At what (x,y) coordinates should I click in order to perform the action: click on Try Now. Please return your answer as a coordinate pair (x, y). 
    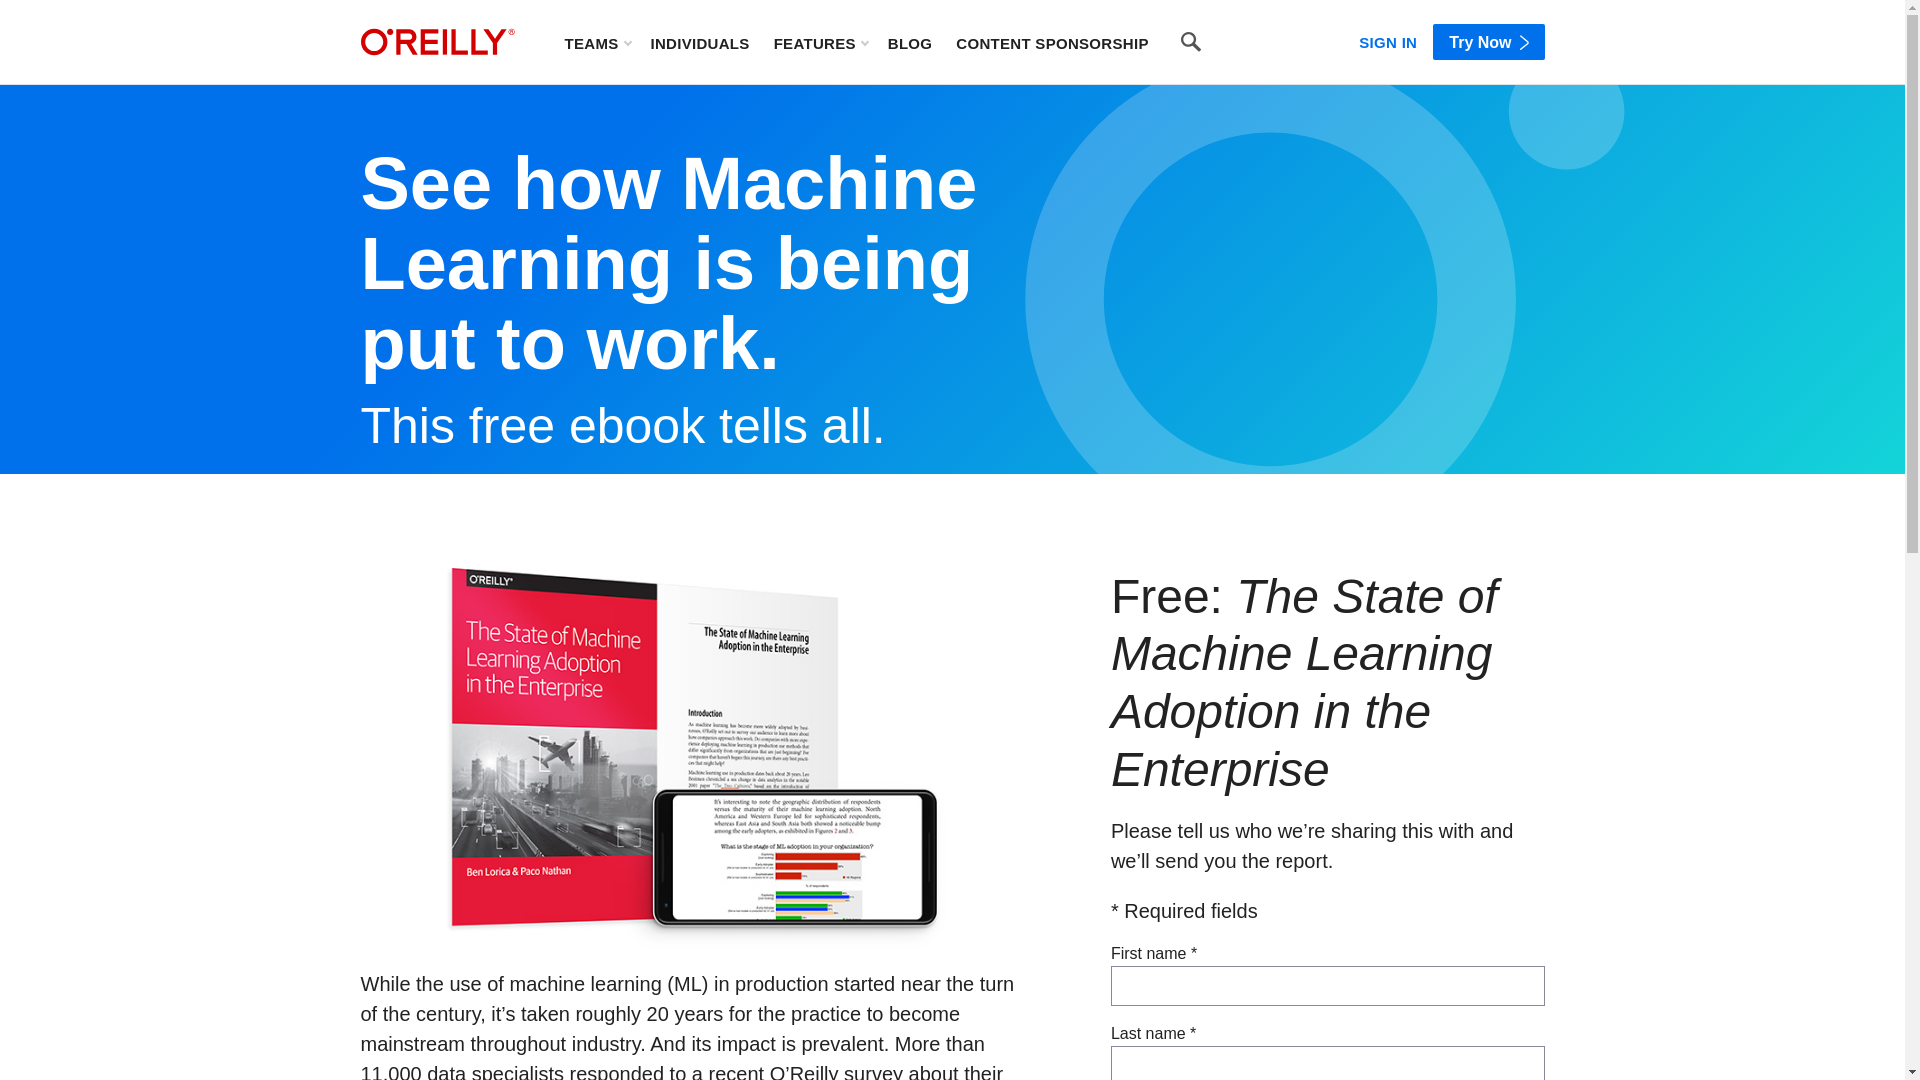
    Looking at the image, I should click on (1488, 42).